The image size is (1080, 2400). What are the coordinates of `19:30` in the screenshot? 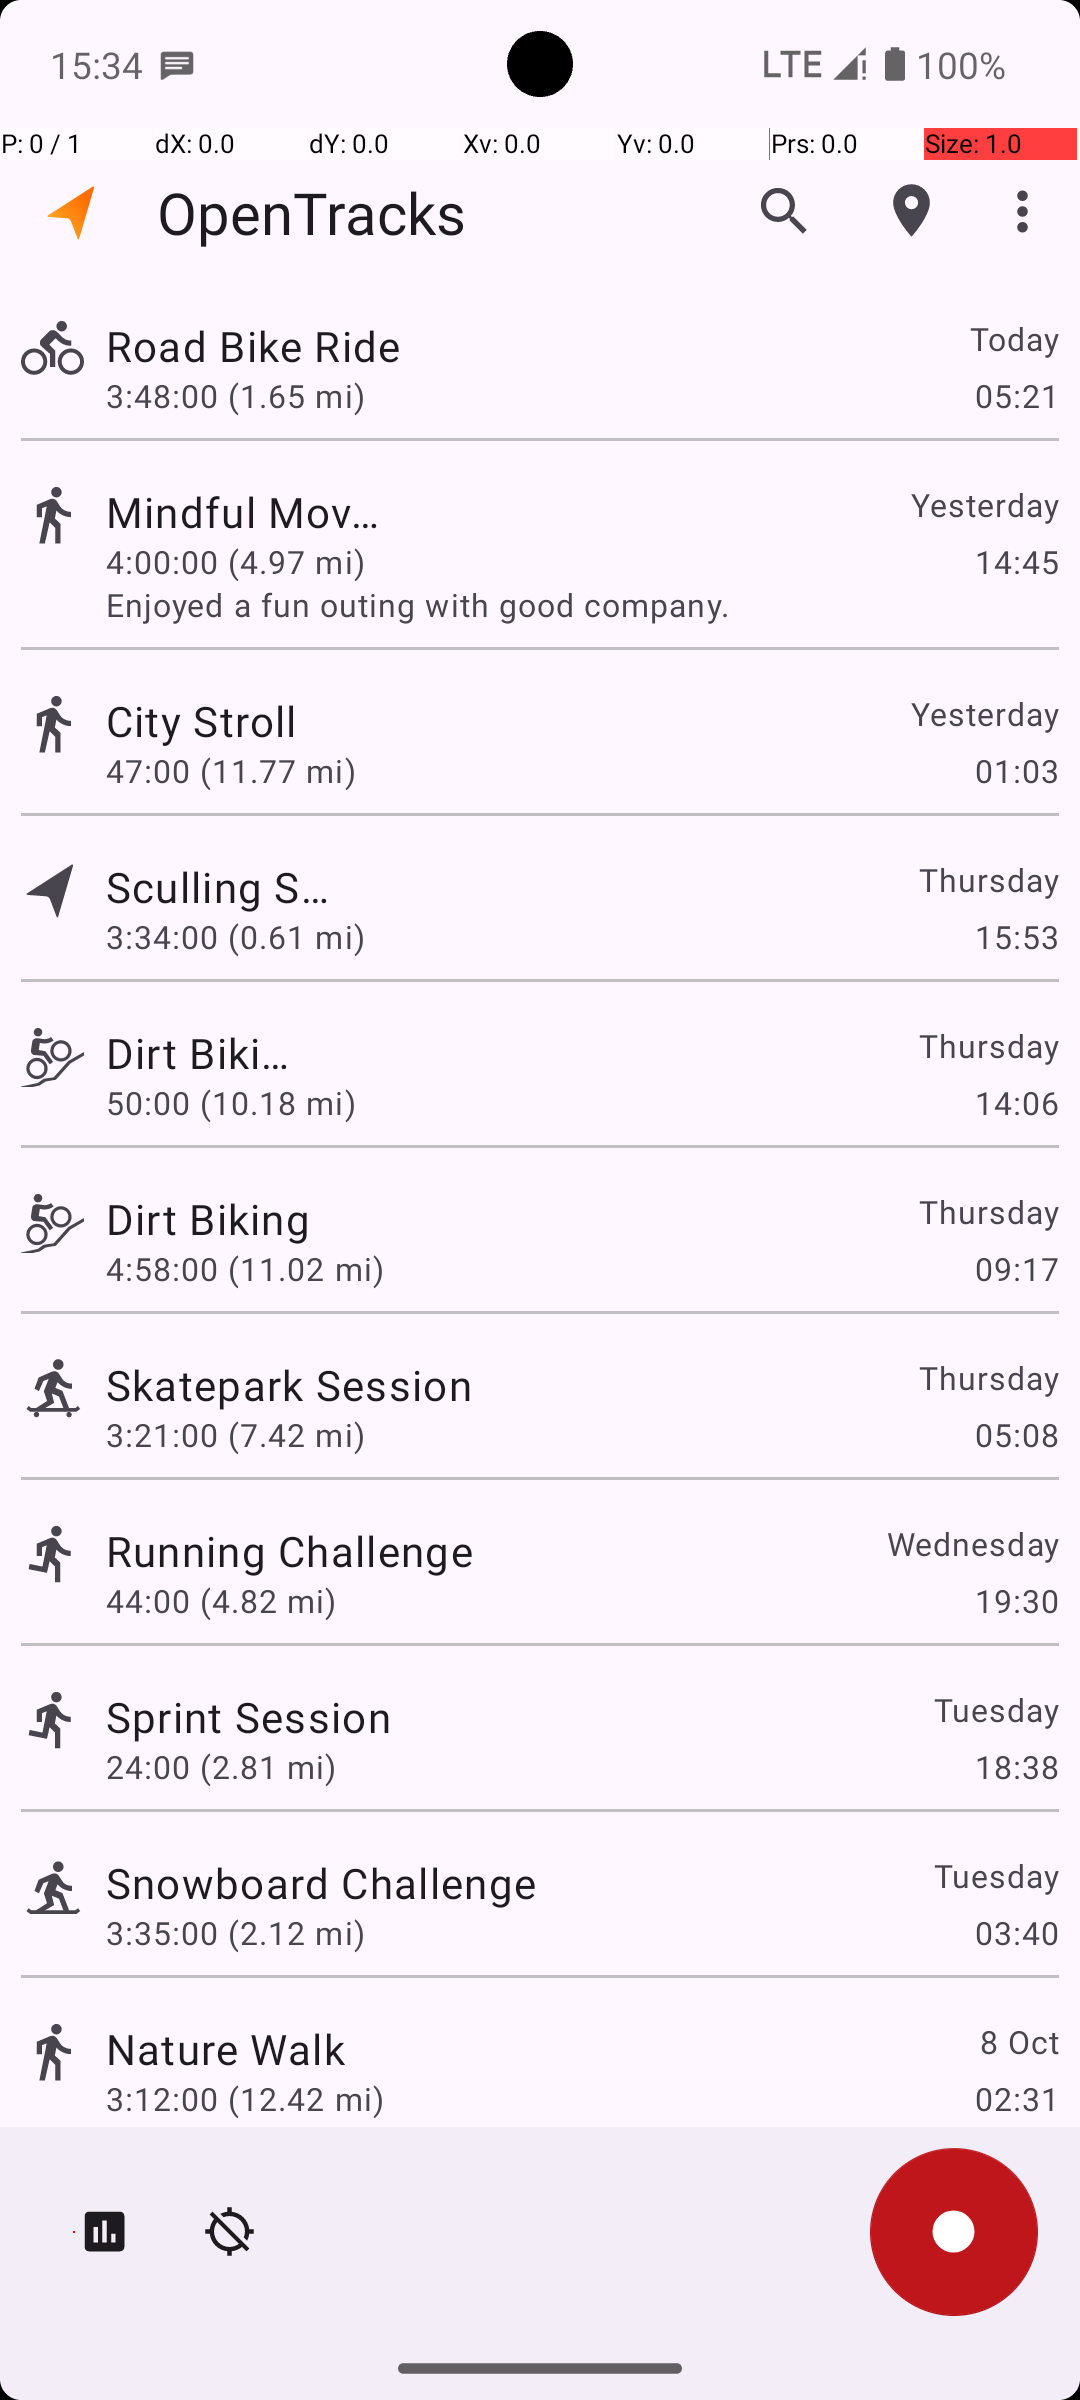 It's located at (1016, 1600).